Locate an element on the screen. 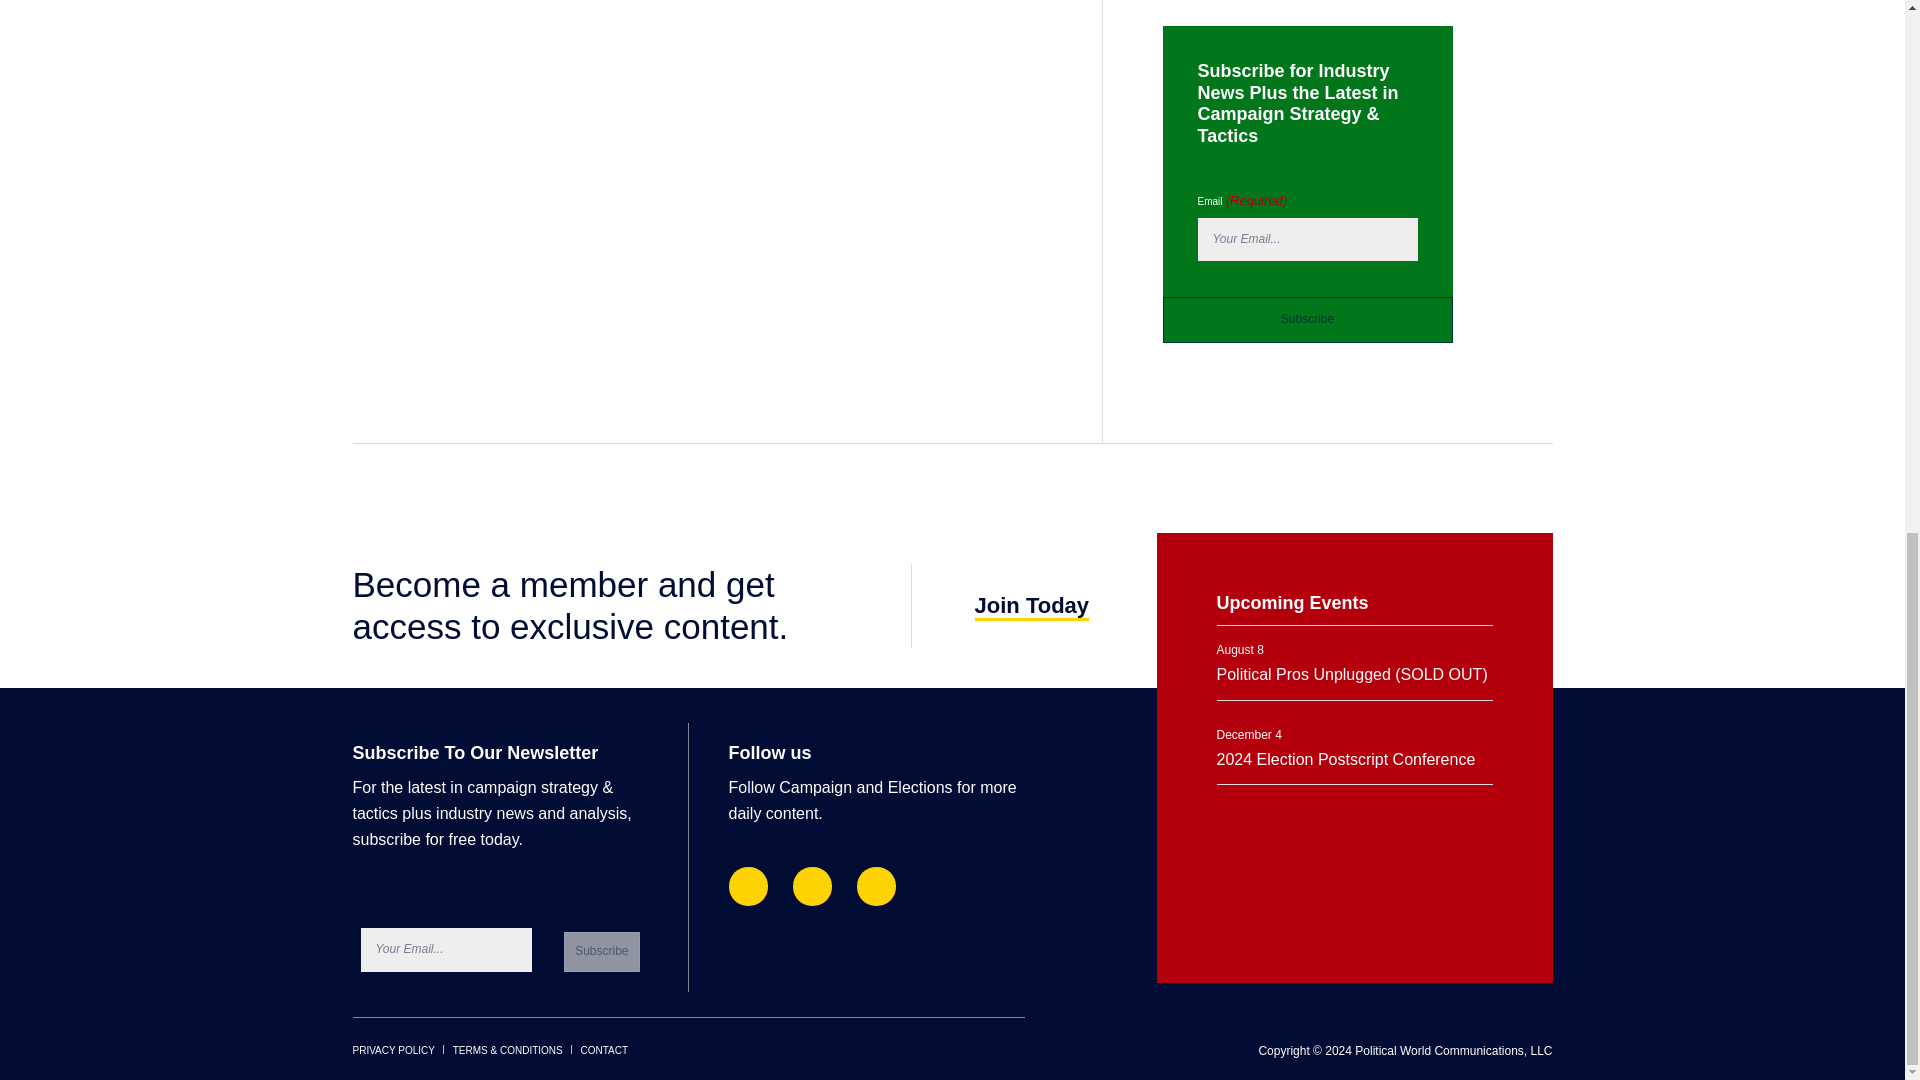  Twitter is located at coordinates (875, 886).